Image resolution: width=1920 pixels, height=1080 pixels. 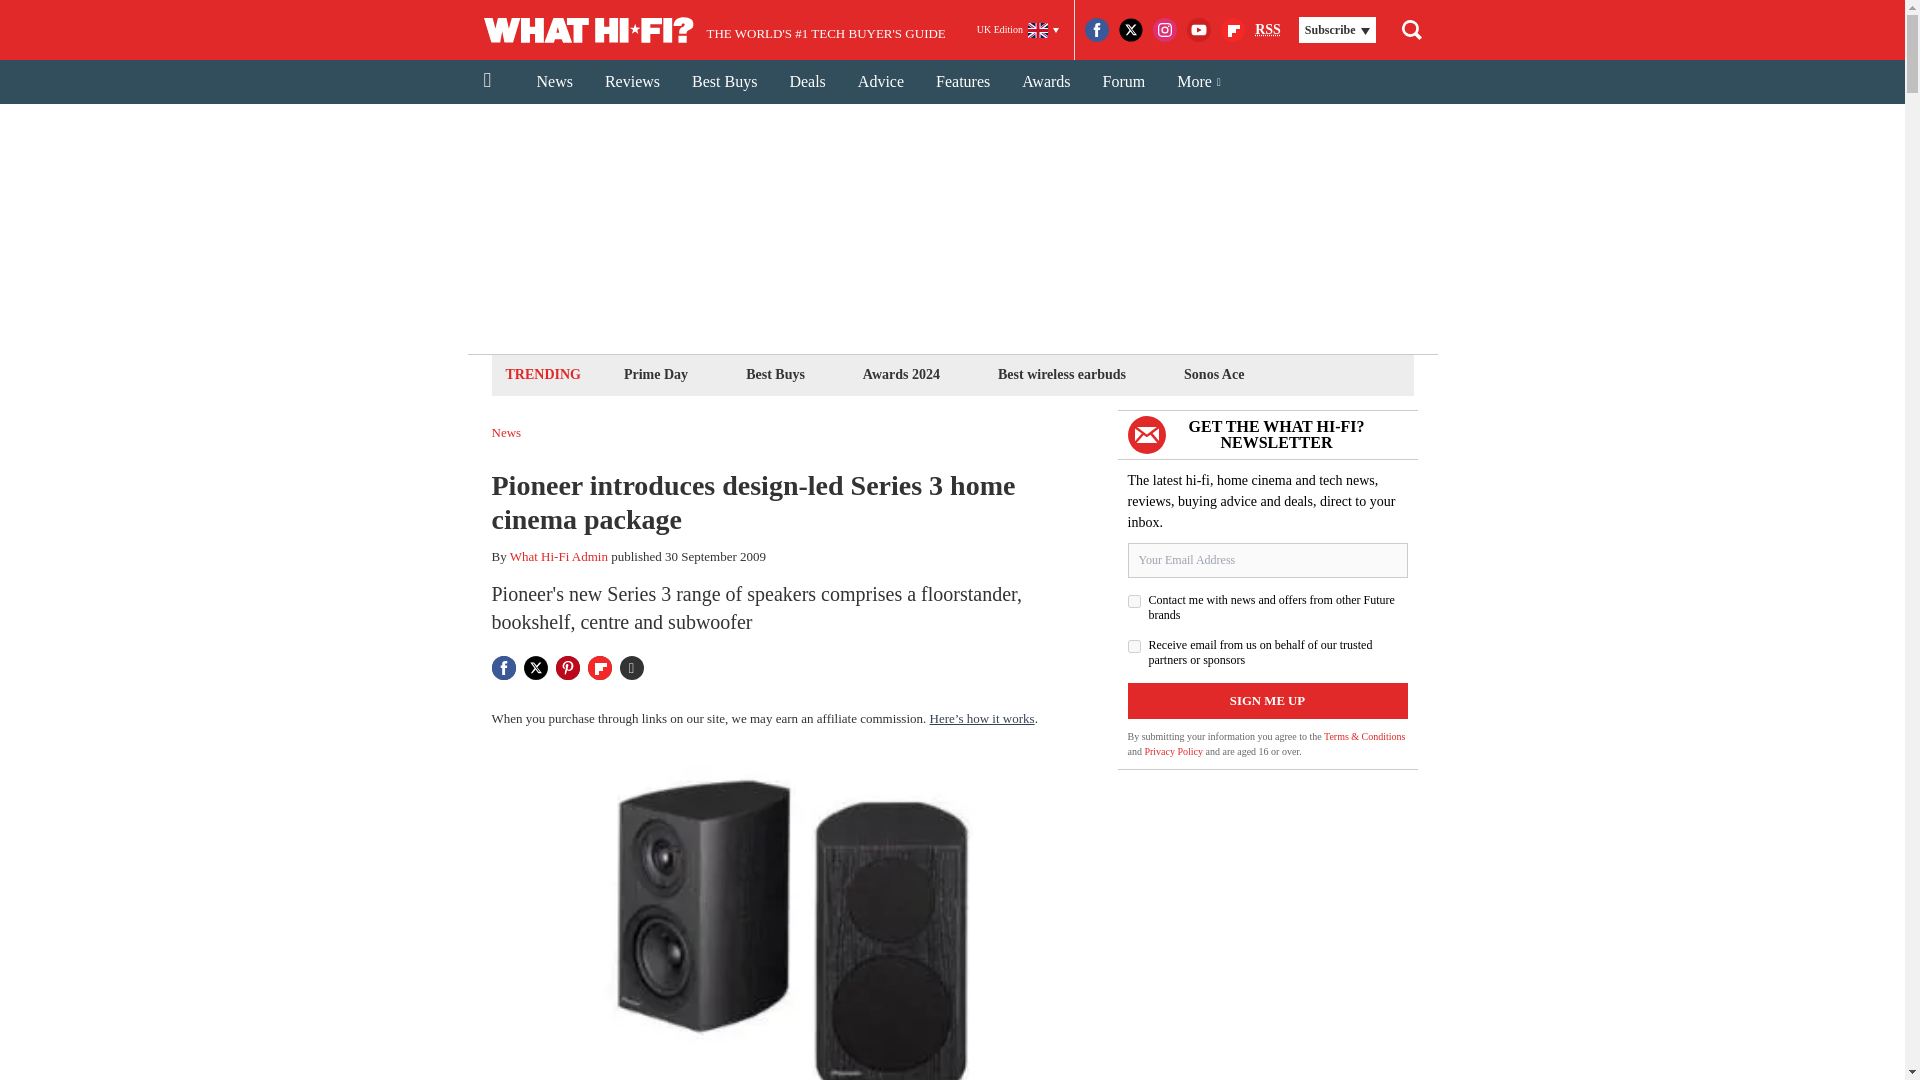 What do you see at coordinates (1268, 700) in the screenshot?
I see `Sign me up` at bounding box center [1268, 700].